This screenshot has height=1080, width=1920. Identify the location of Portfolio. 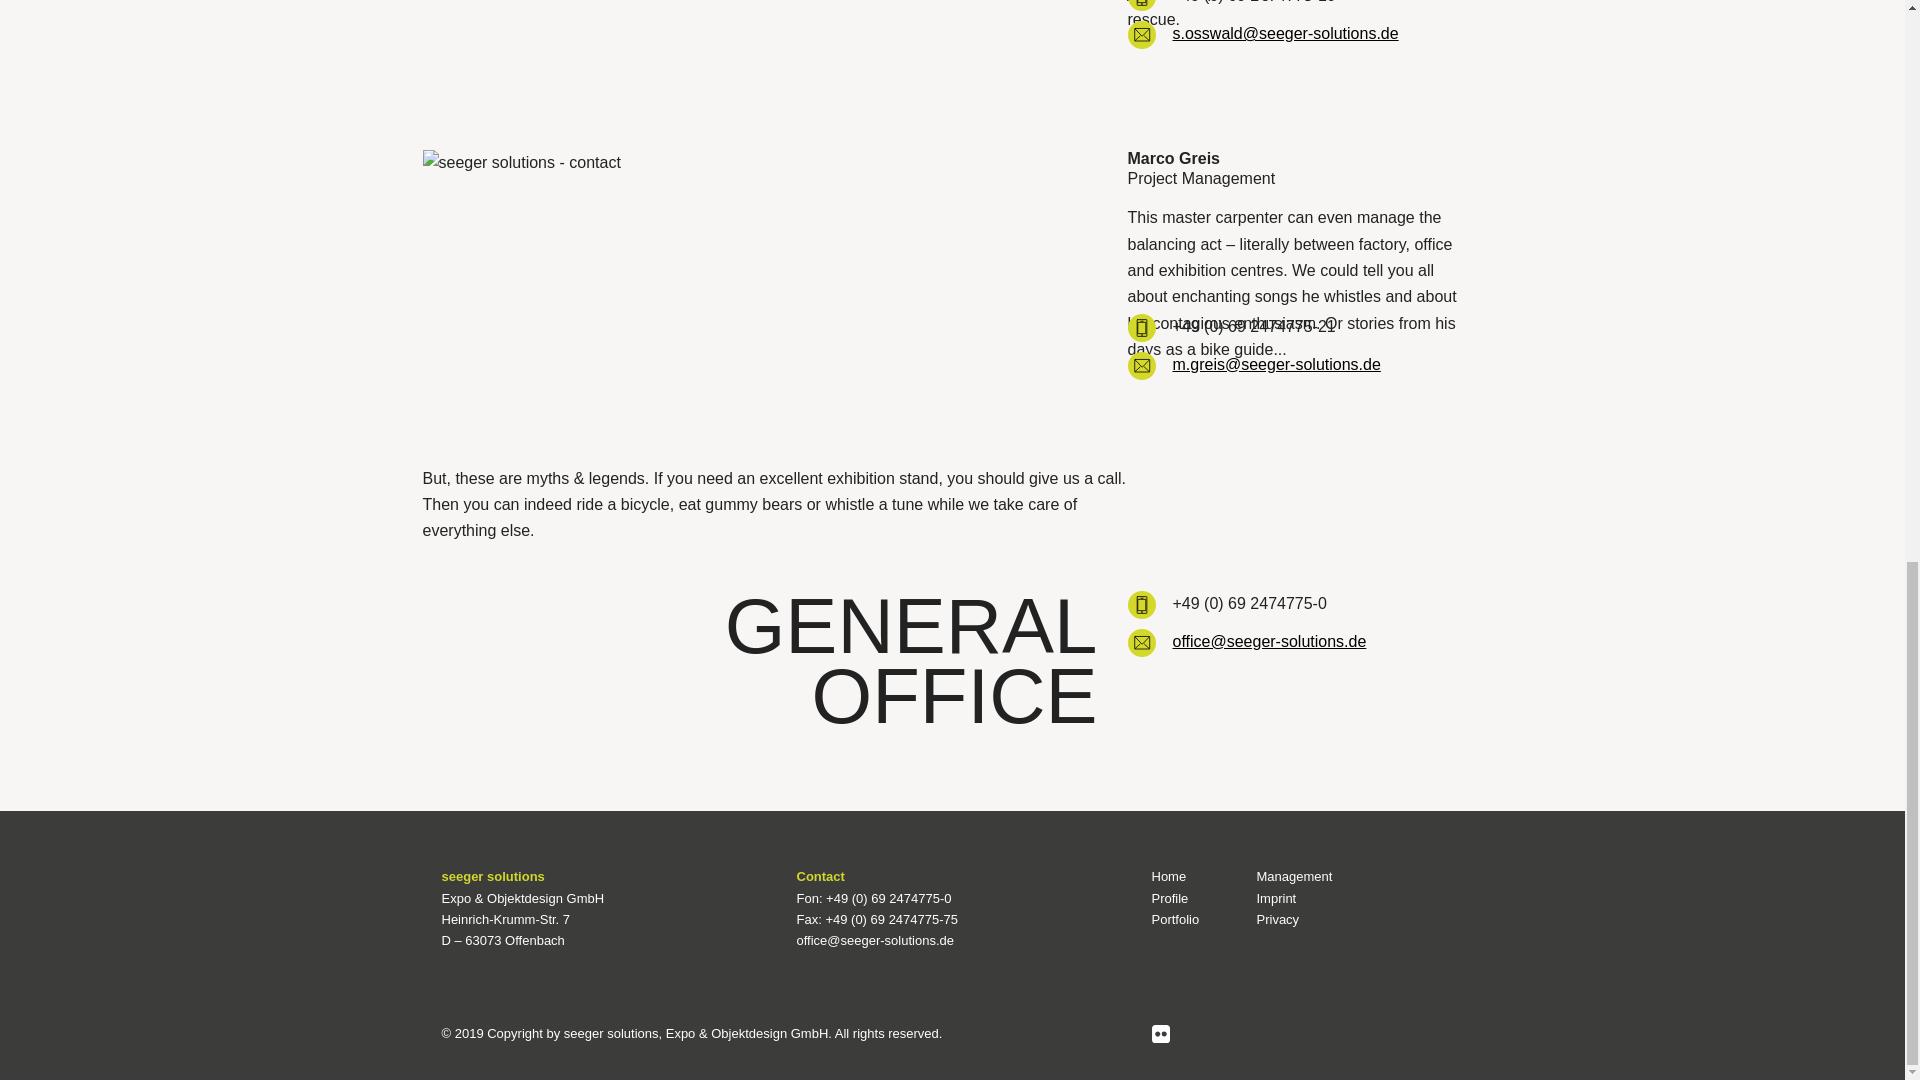
(1176, 918).